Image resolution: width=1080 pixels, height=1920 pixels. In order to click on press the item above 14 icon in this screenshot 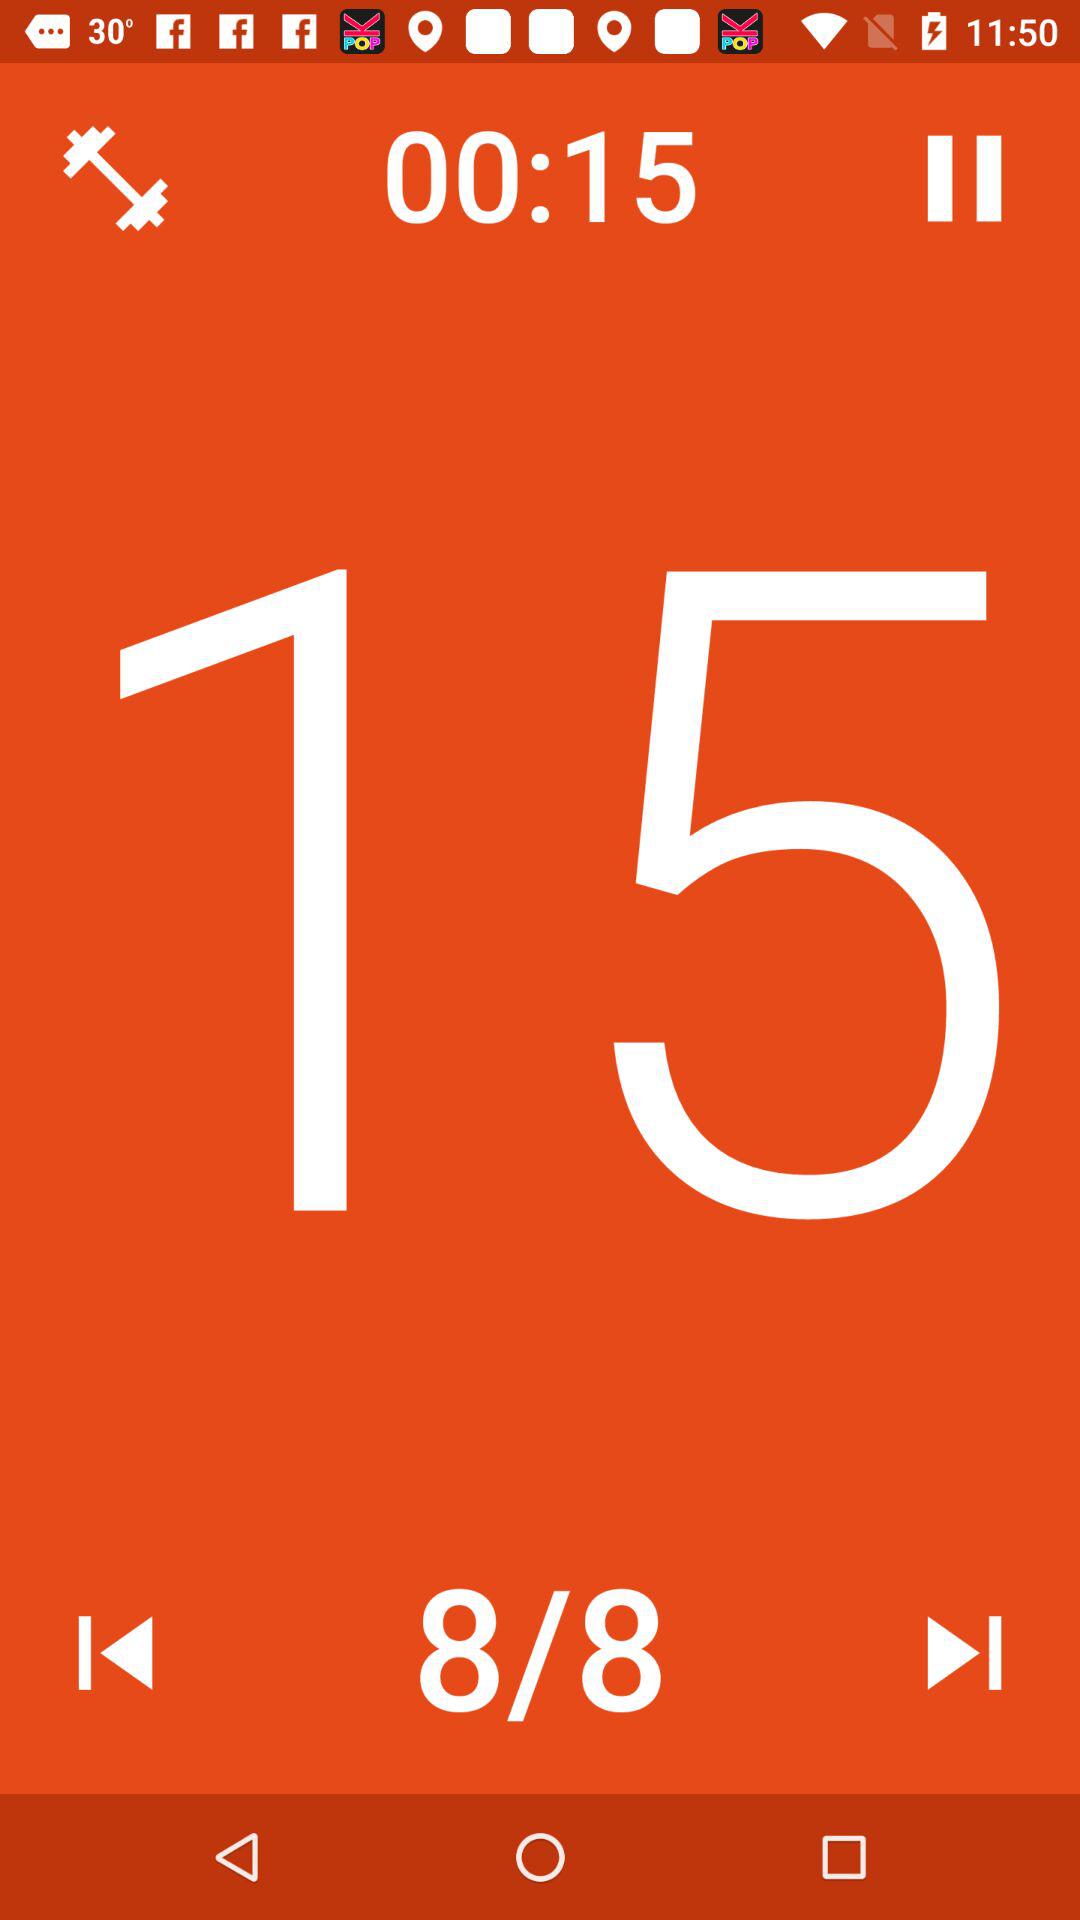, I will do `click(964, 178)`.